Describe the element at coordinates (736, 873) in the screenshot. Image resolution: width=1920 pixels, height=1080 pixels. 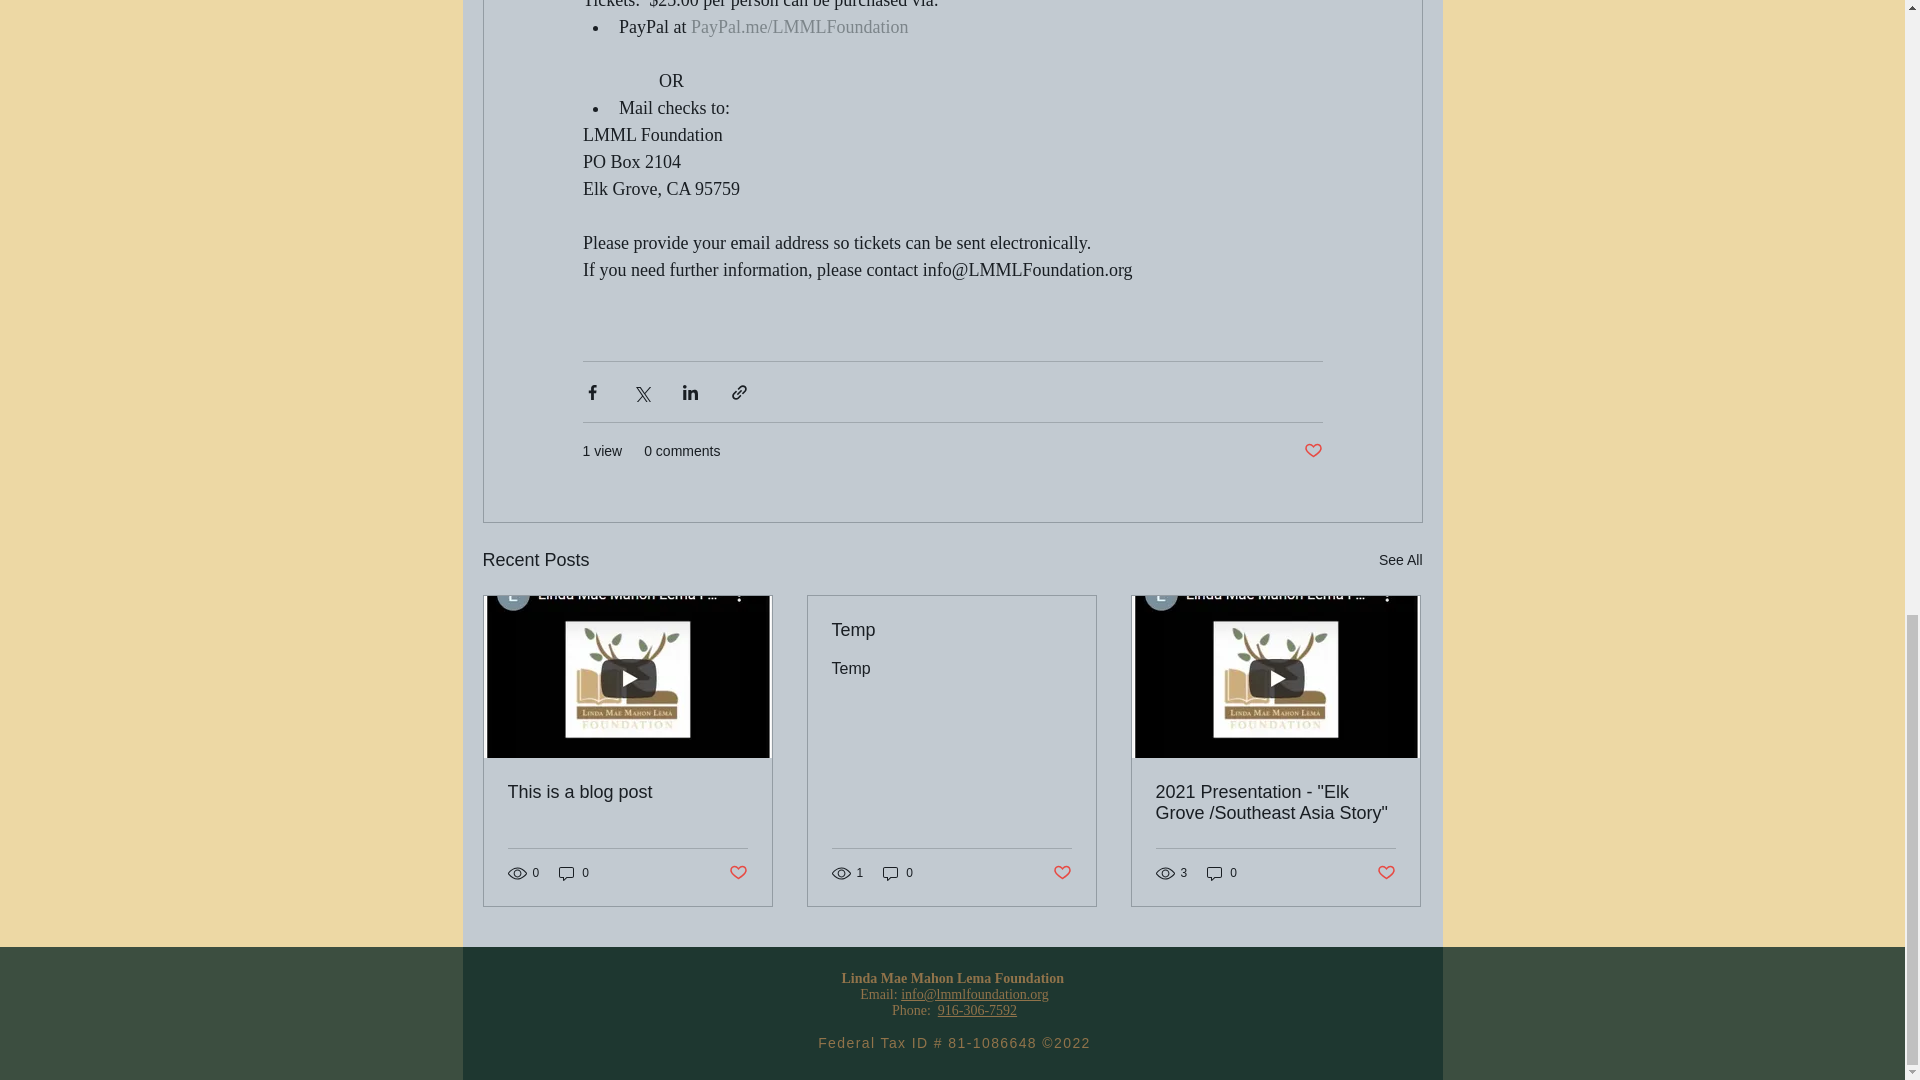
I see `Post not marked as liked` at that location.